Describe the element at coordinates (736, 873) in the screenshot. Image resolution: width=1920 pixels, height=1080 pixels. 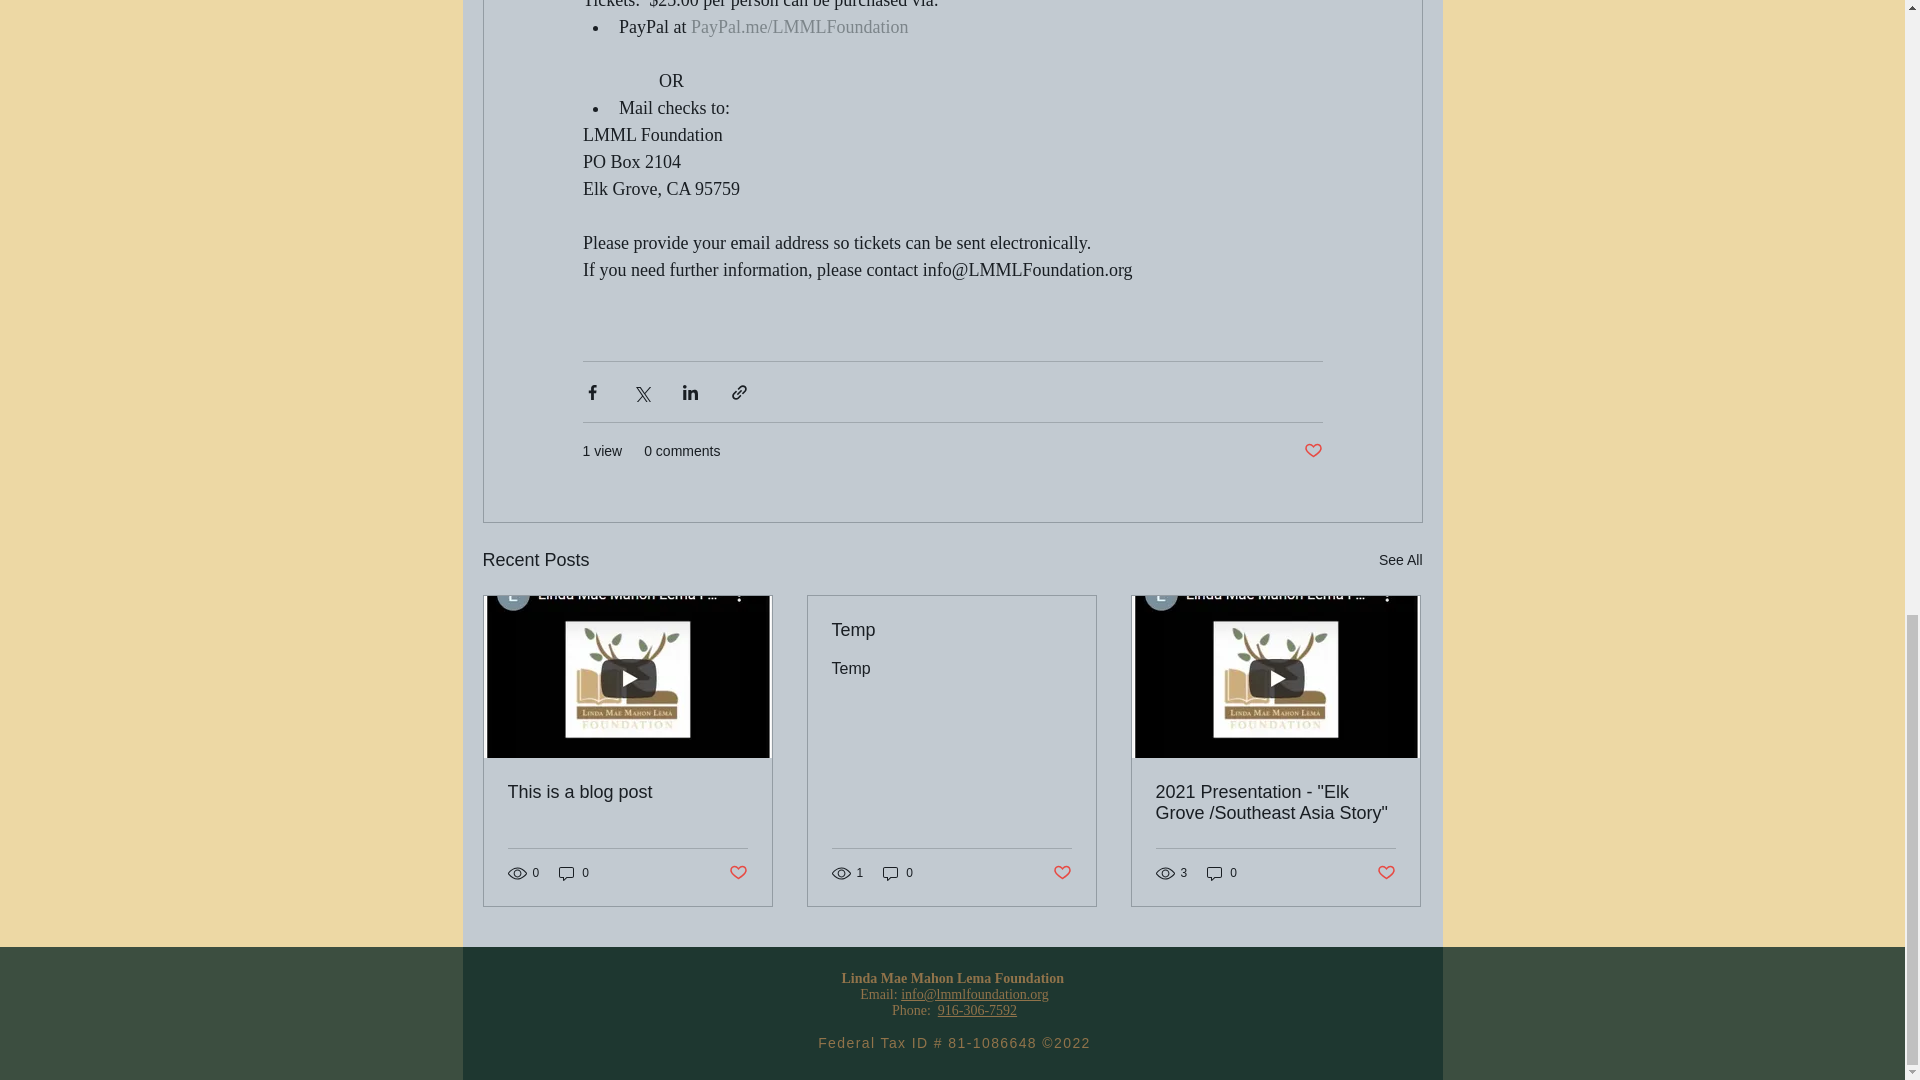
I see `Post not marked as liked` at that location.